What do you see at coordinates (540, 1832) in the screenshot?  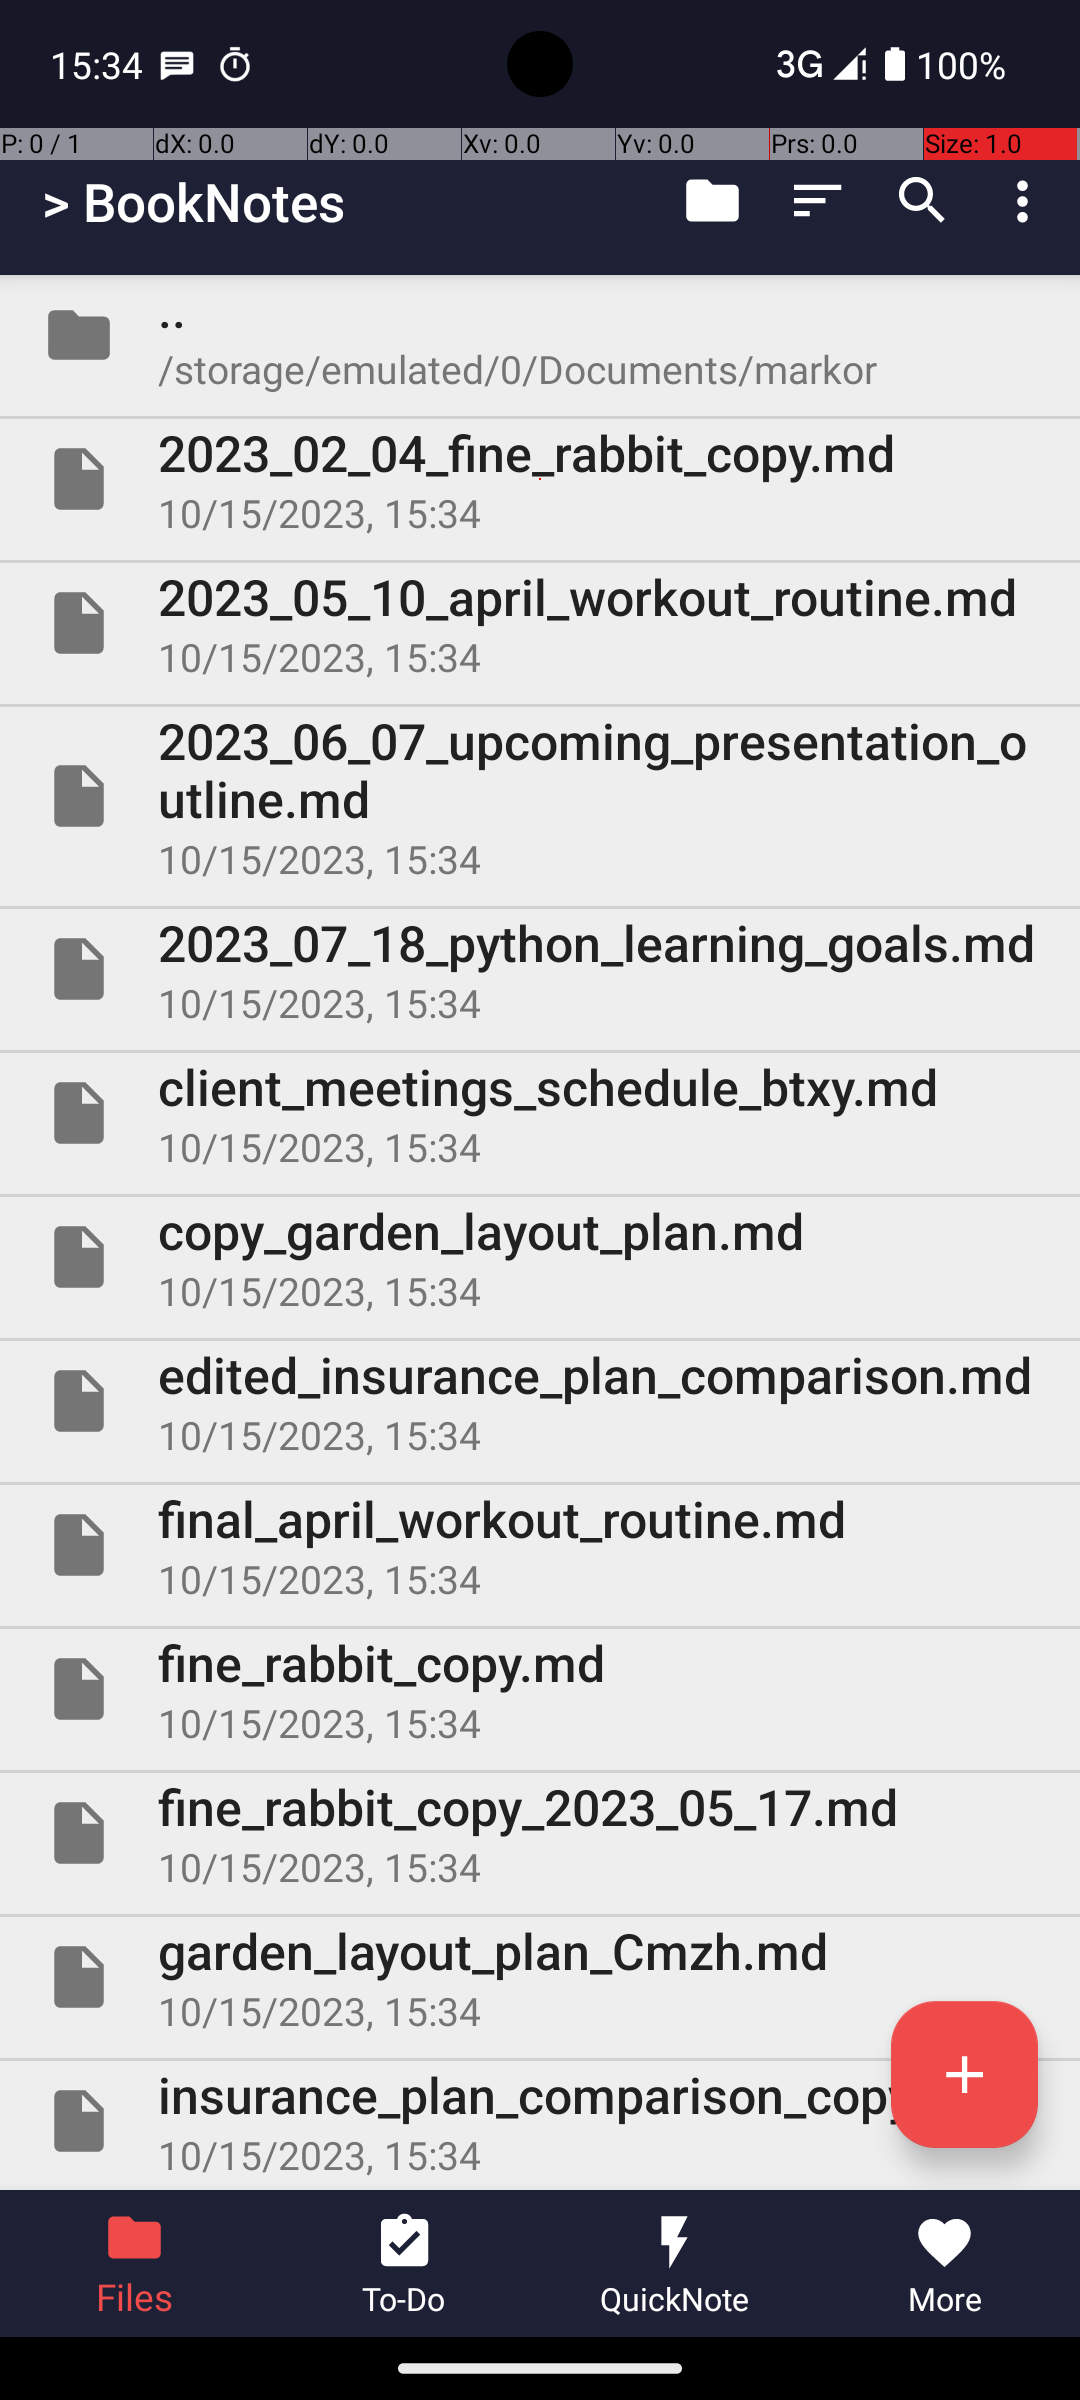 I see `File fine_rabbit_copy_2023_05_17.md ` at bounding box center [540, 1832].